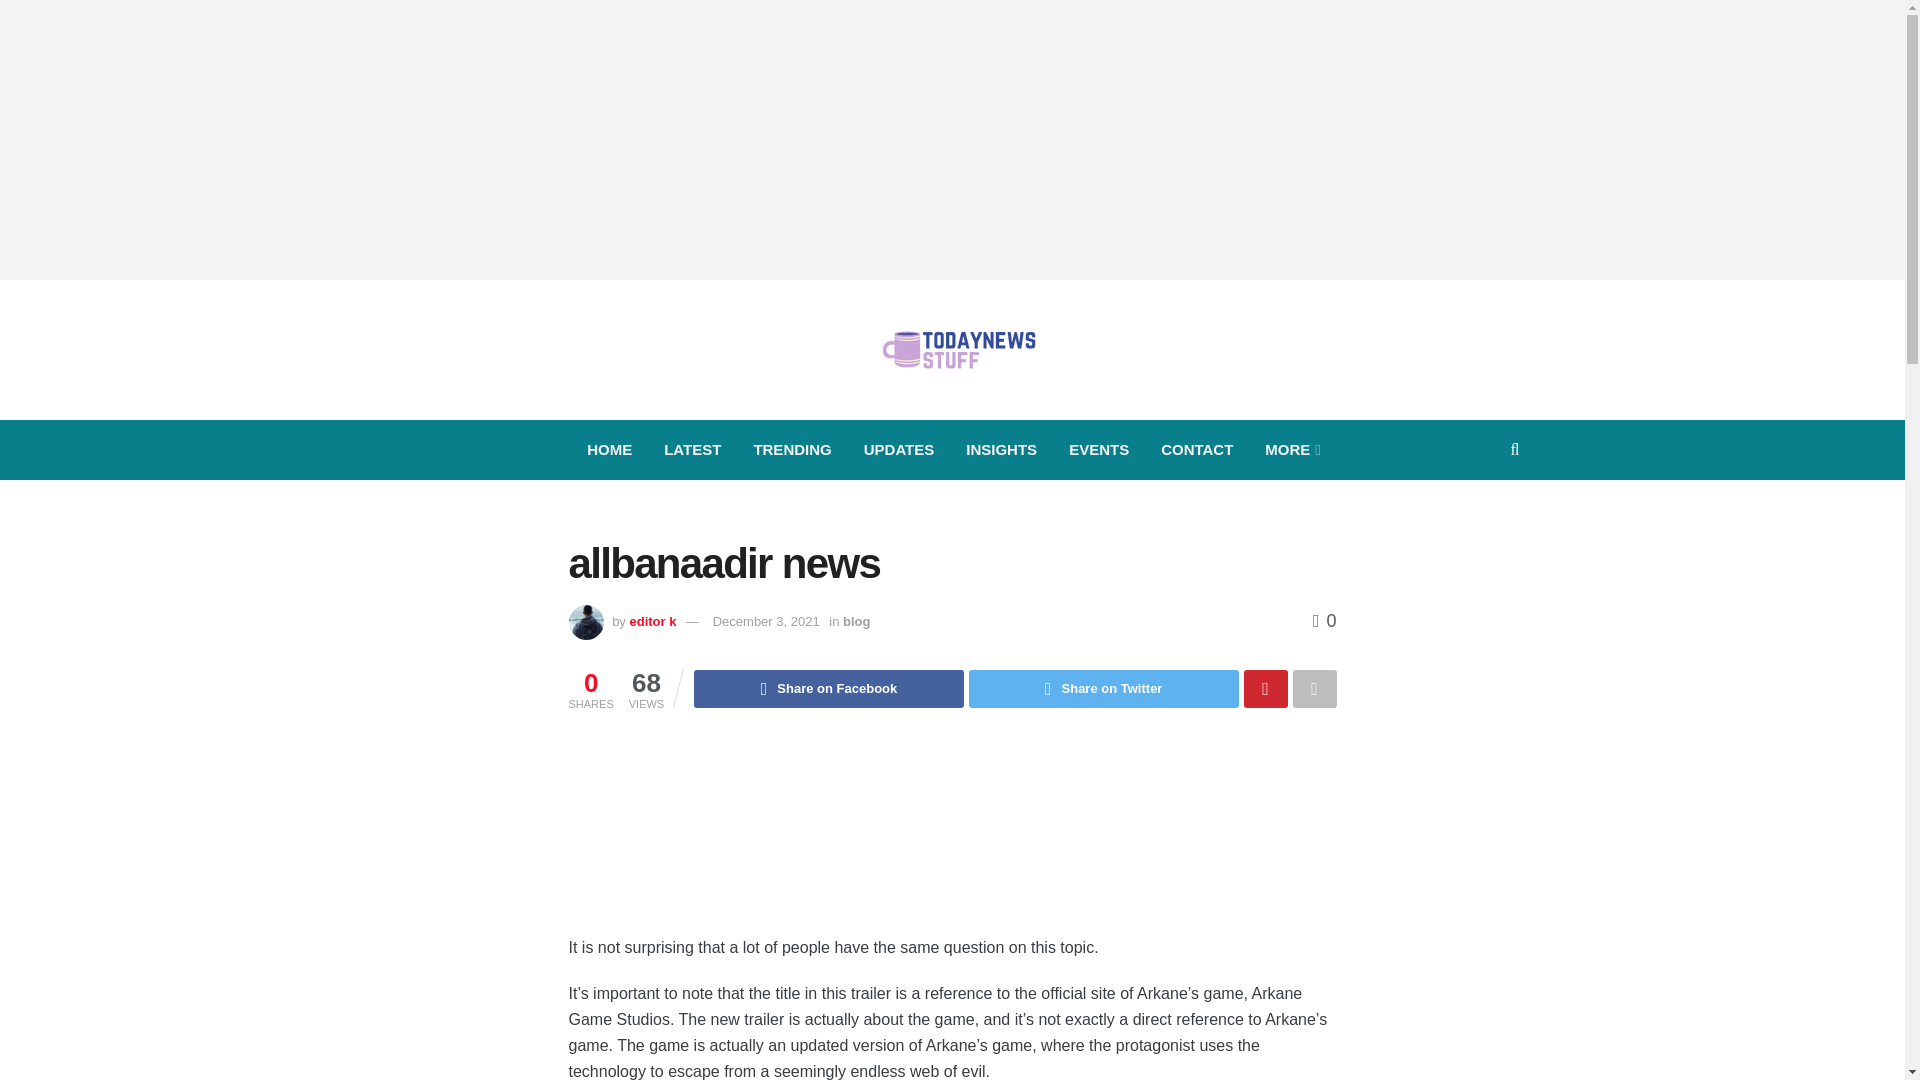  What do you see at coordinates (609, 450) in the screenshot?
I see `HOME` at bounding box center [609, 450].